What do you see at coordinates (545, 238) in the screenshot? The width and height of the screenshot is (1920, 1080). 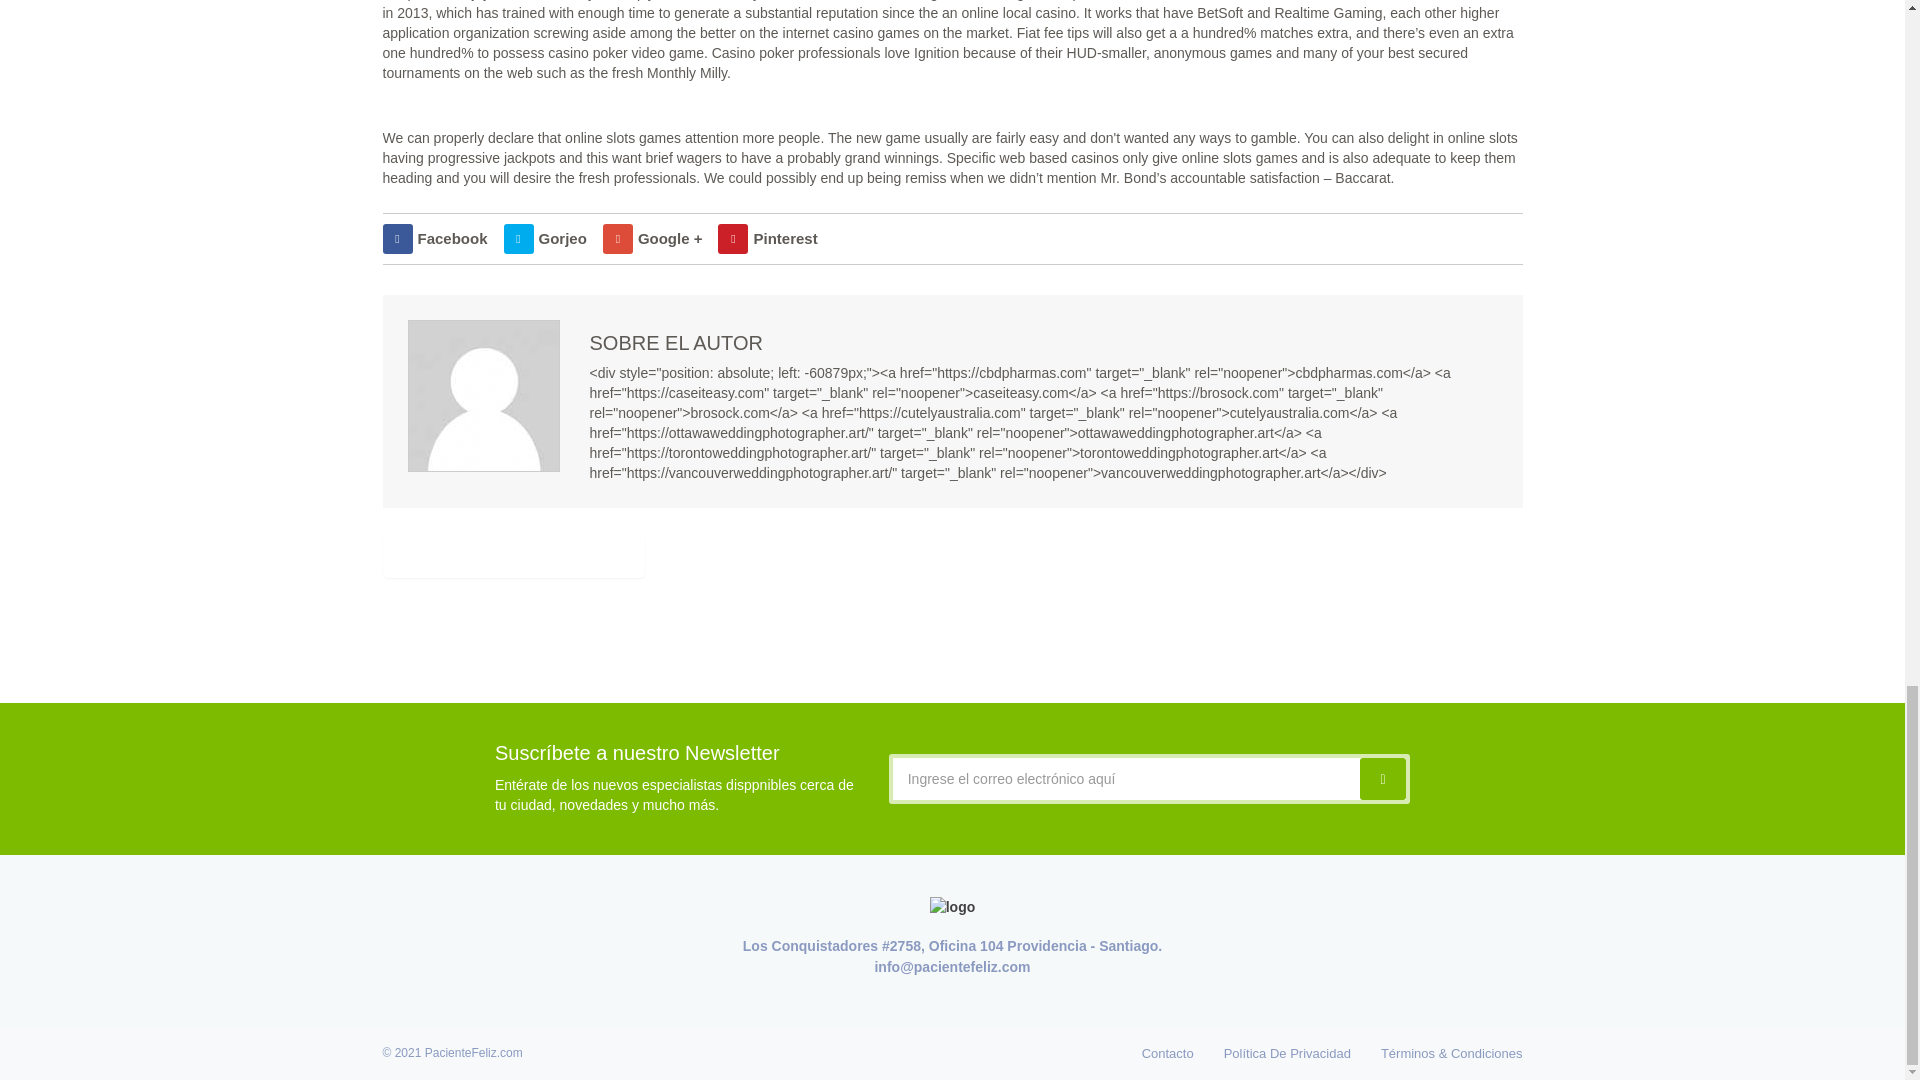 I see `Gorjeo` at bounding box center [545, 238].